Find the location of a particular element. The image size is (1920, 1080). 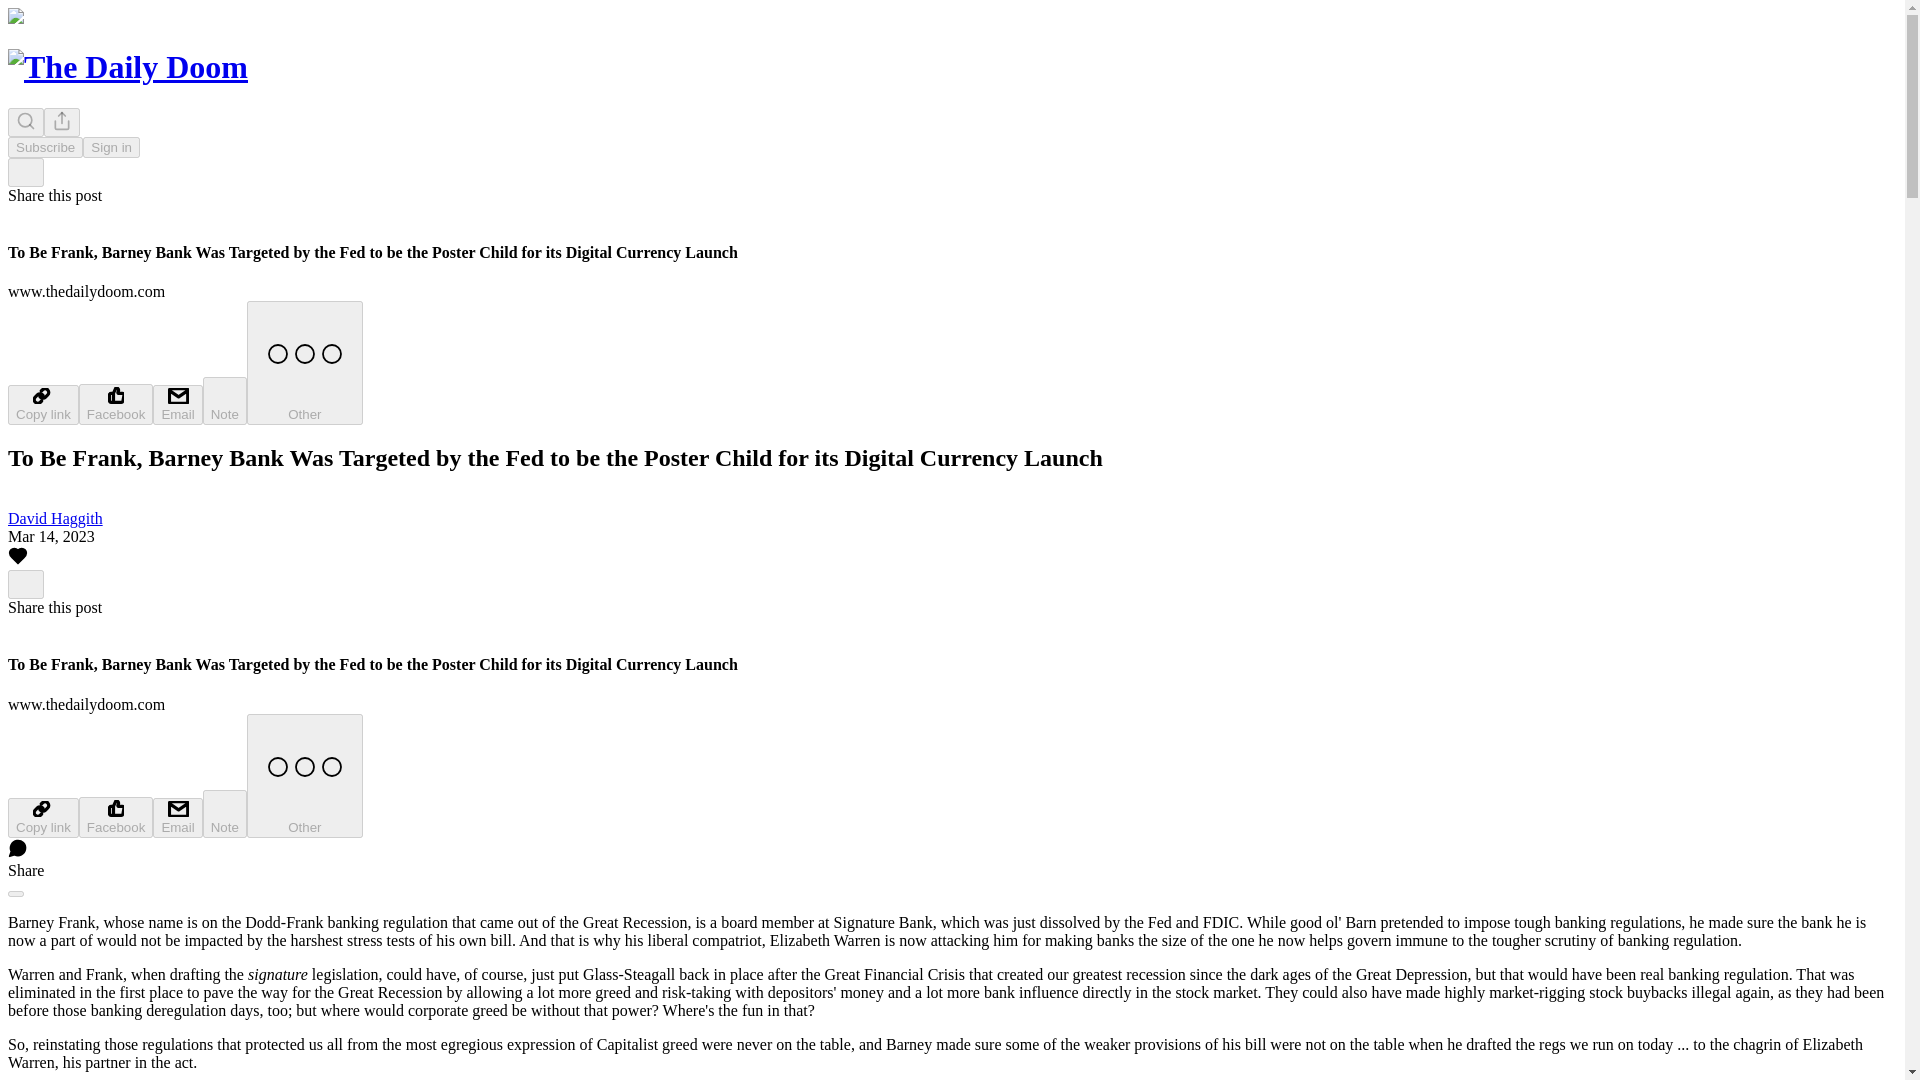

Subscribe is located at coordinates (44, 147).